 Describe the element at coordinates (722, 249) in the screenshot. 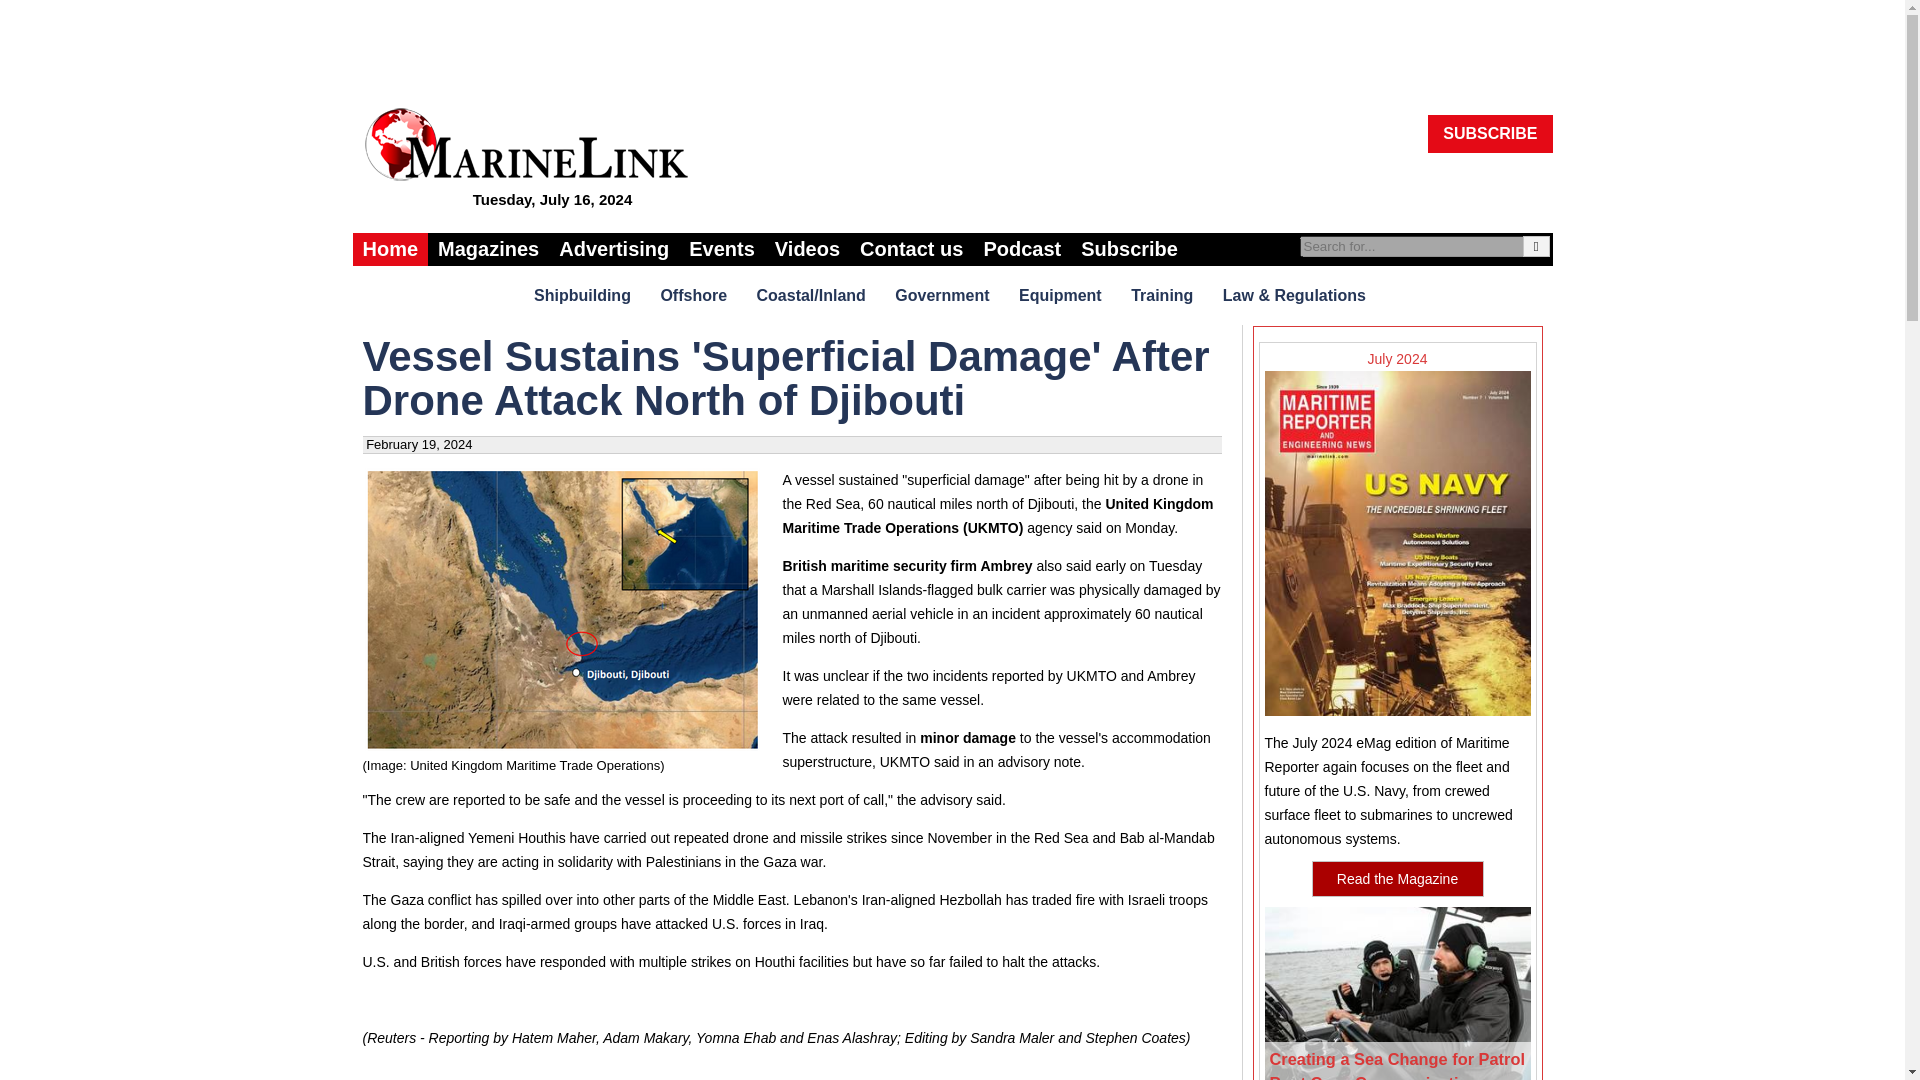

I see `Events` at that location.